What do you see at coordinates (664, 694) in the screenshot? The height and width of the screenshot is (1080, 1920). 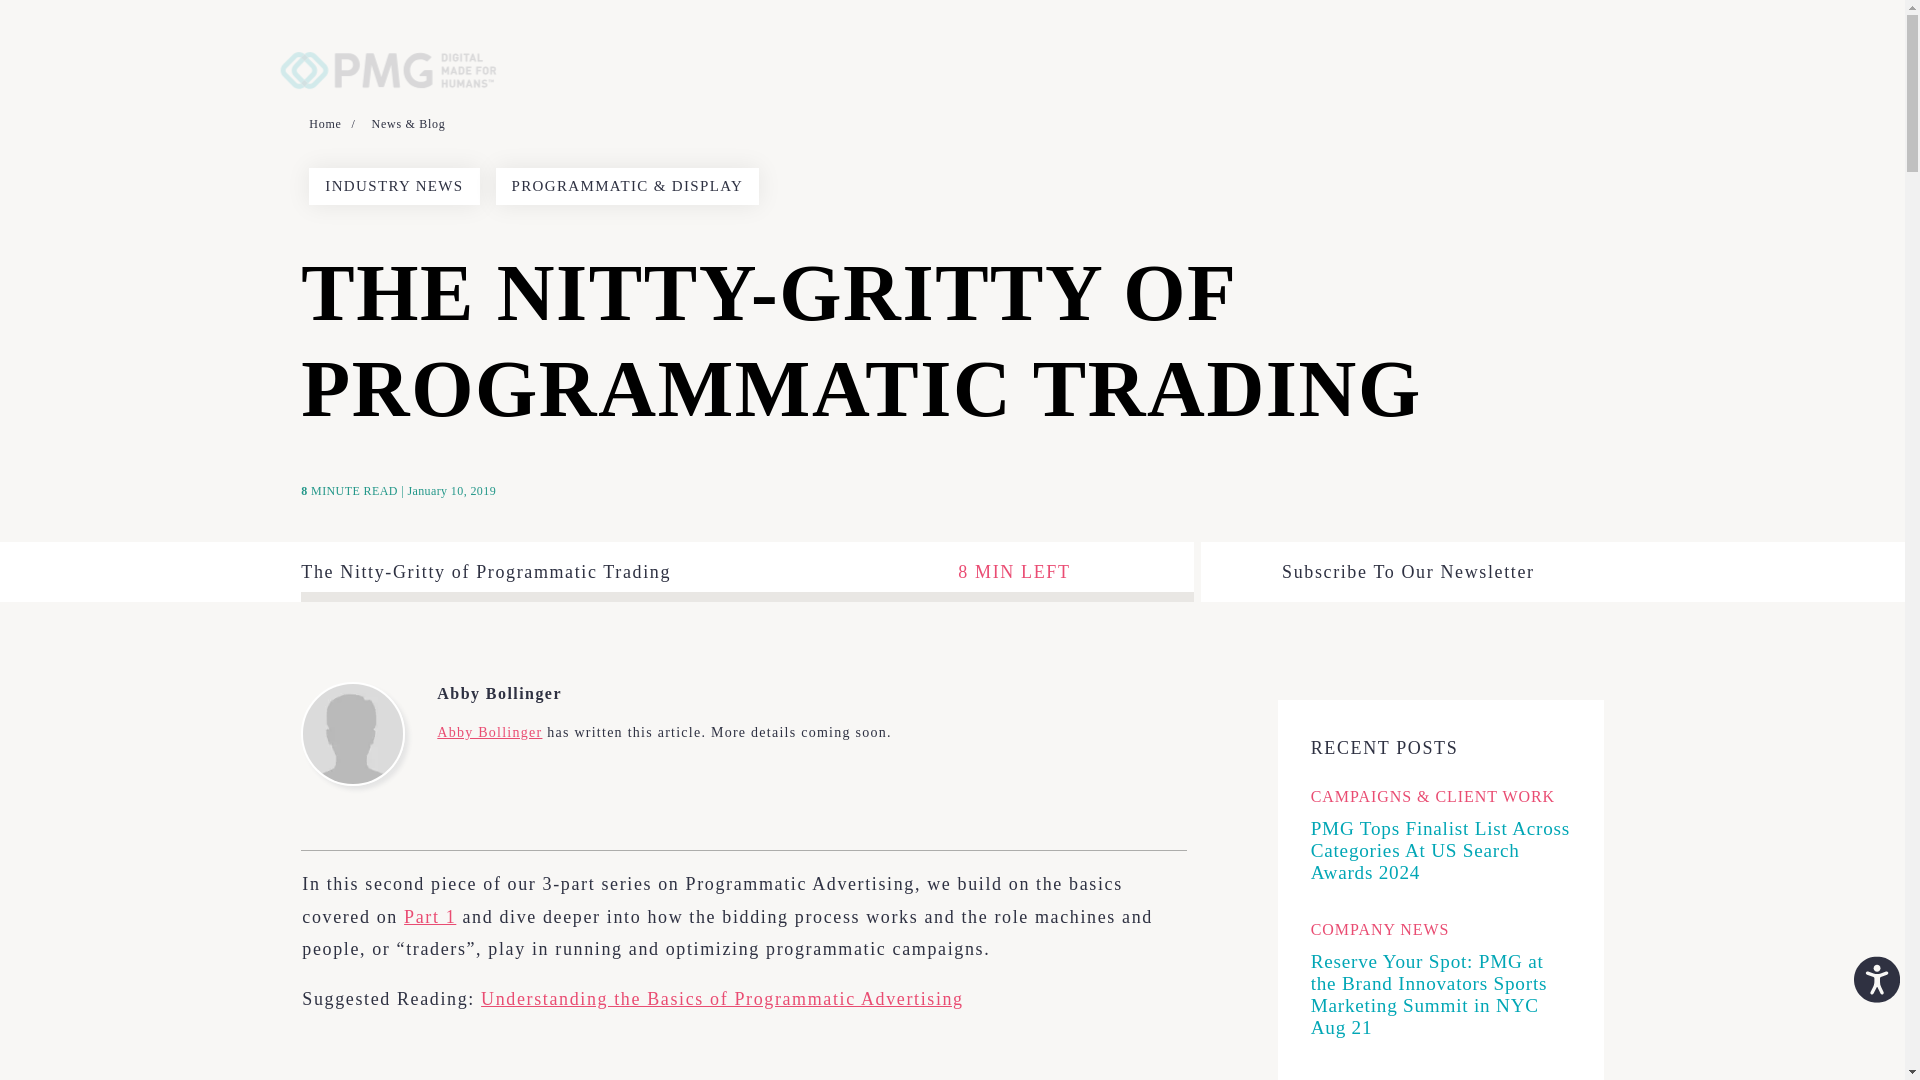 I see `See more articles from this author` at bounding box center [664, 694].